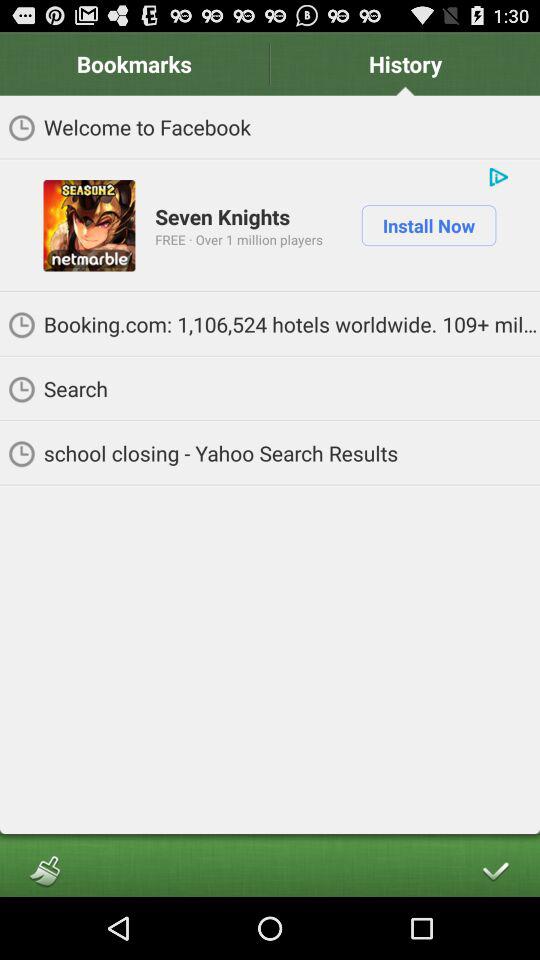 Image resolution: width=540 pixels, height=960 pixels. I want to click on select the icon above the welcome to facebook item, so click(405, 64).